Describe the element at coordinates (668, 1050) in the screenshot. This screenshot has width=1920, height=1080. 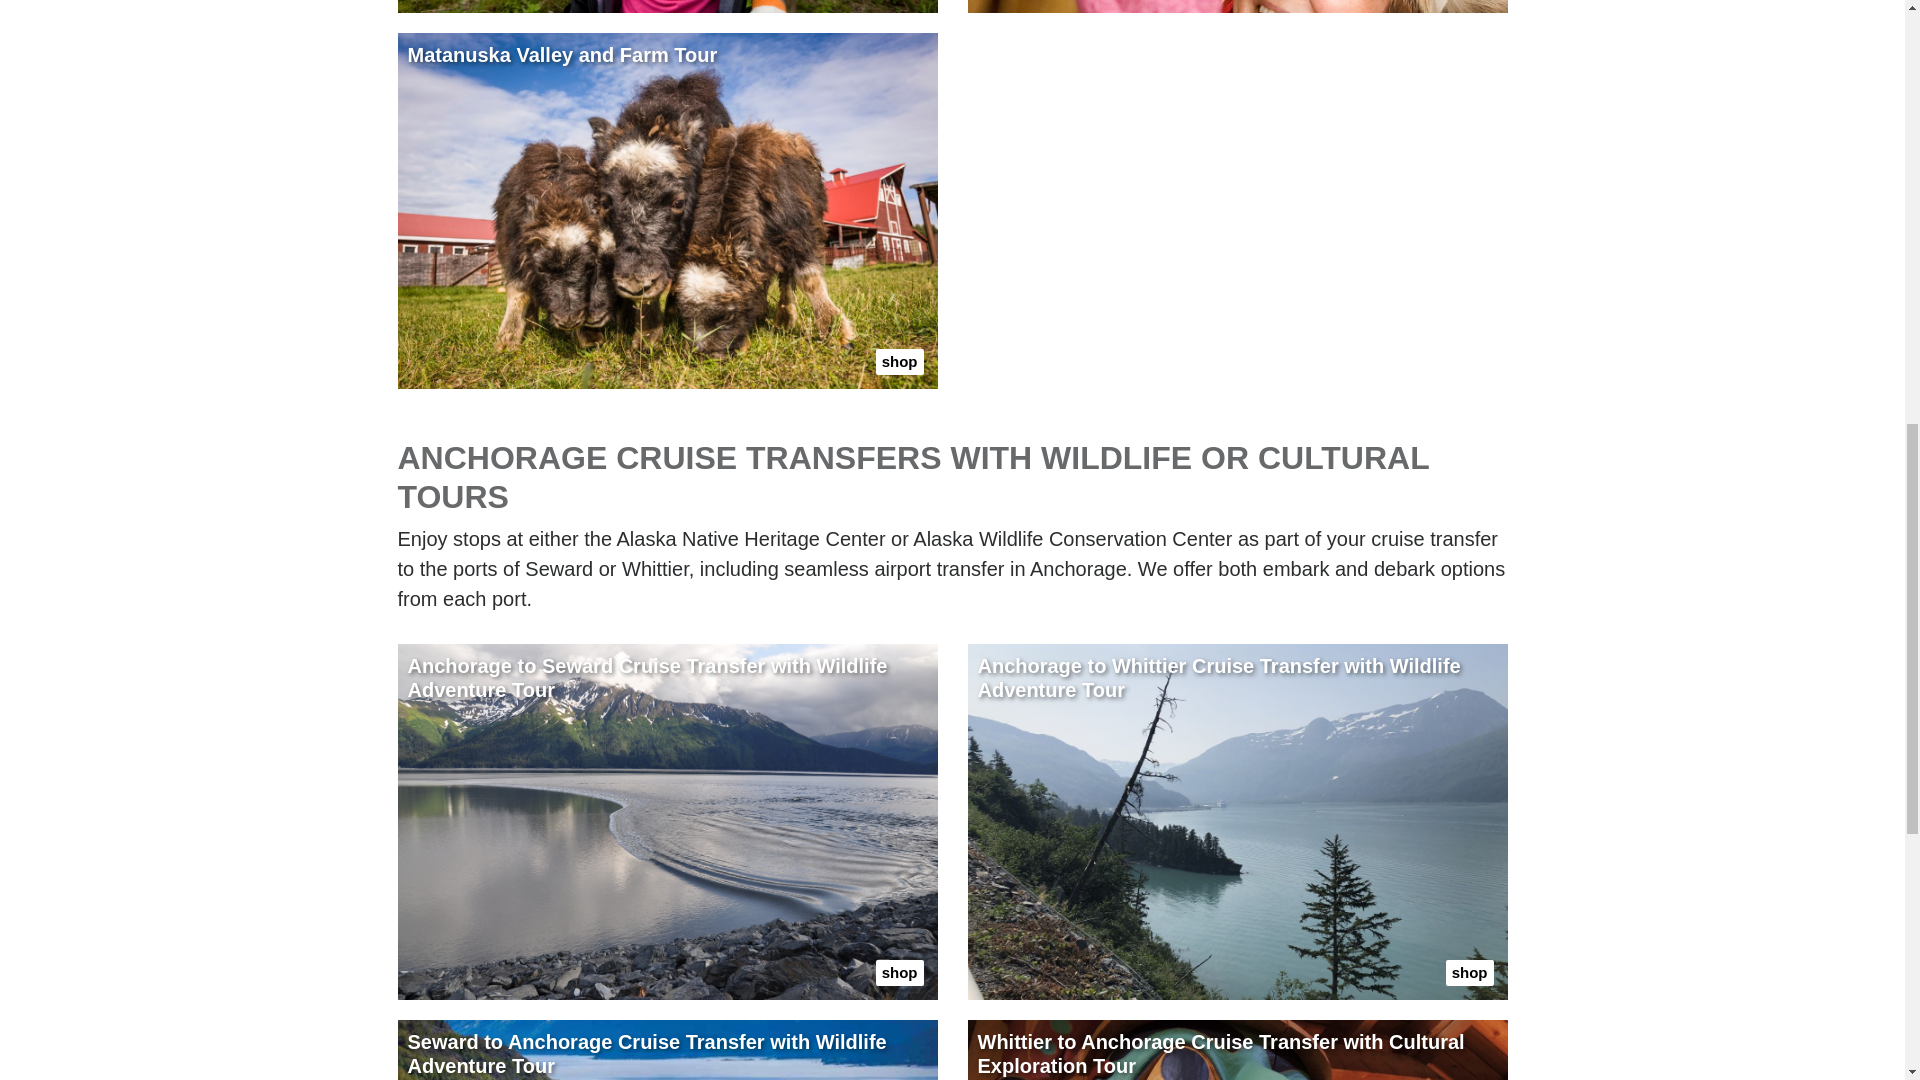
I see `Seward to Anchorage Wildlife Adventure` at that location.